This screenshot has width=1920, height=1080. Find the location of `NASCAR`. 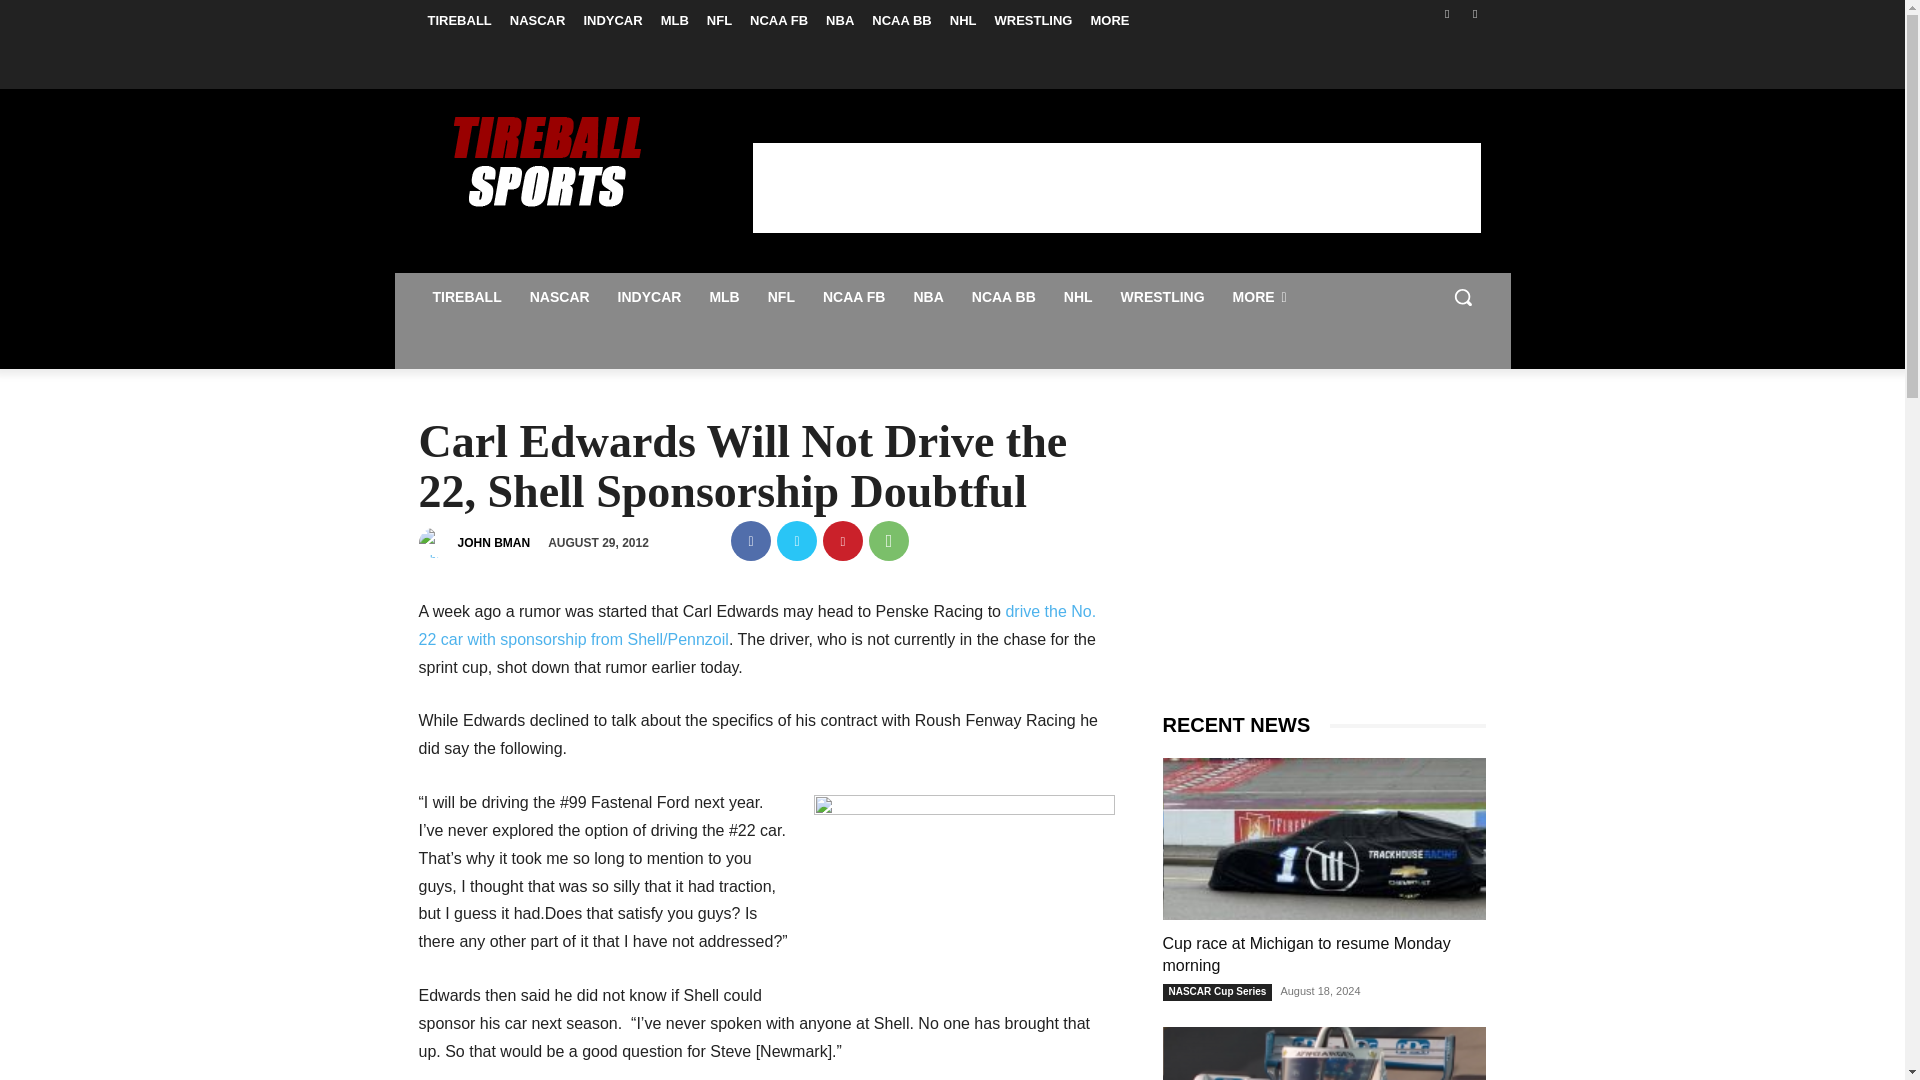

NASCAR is located at coordinates (560, 296).